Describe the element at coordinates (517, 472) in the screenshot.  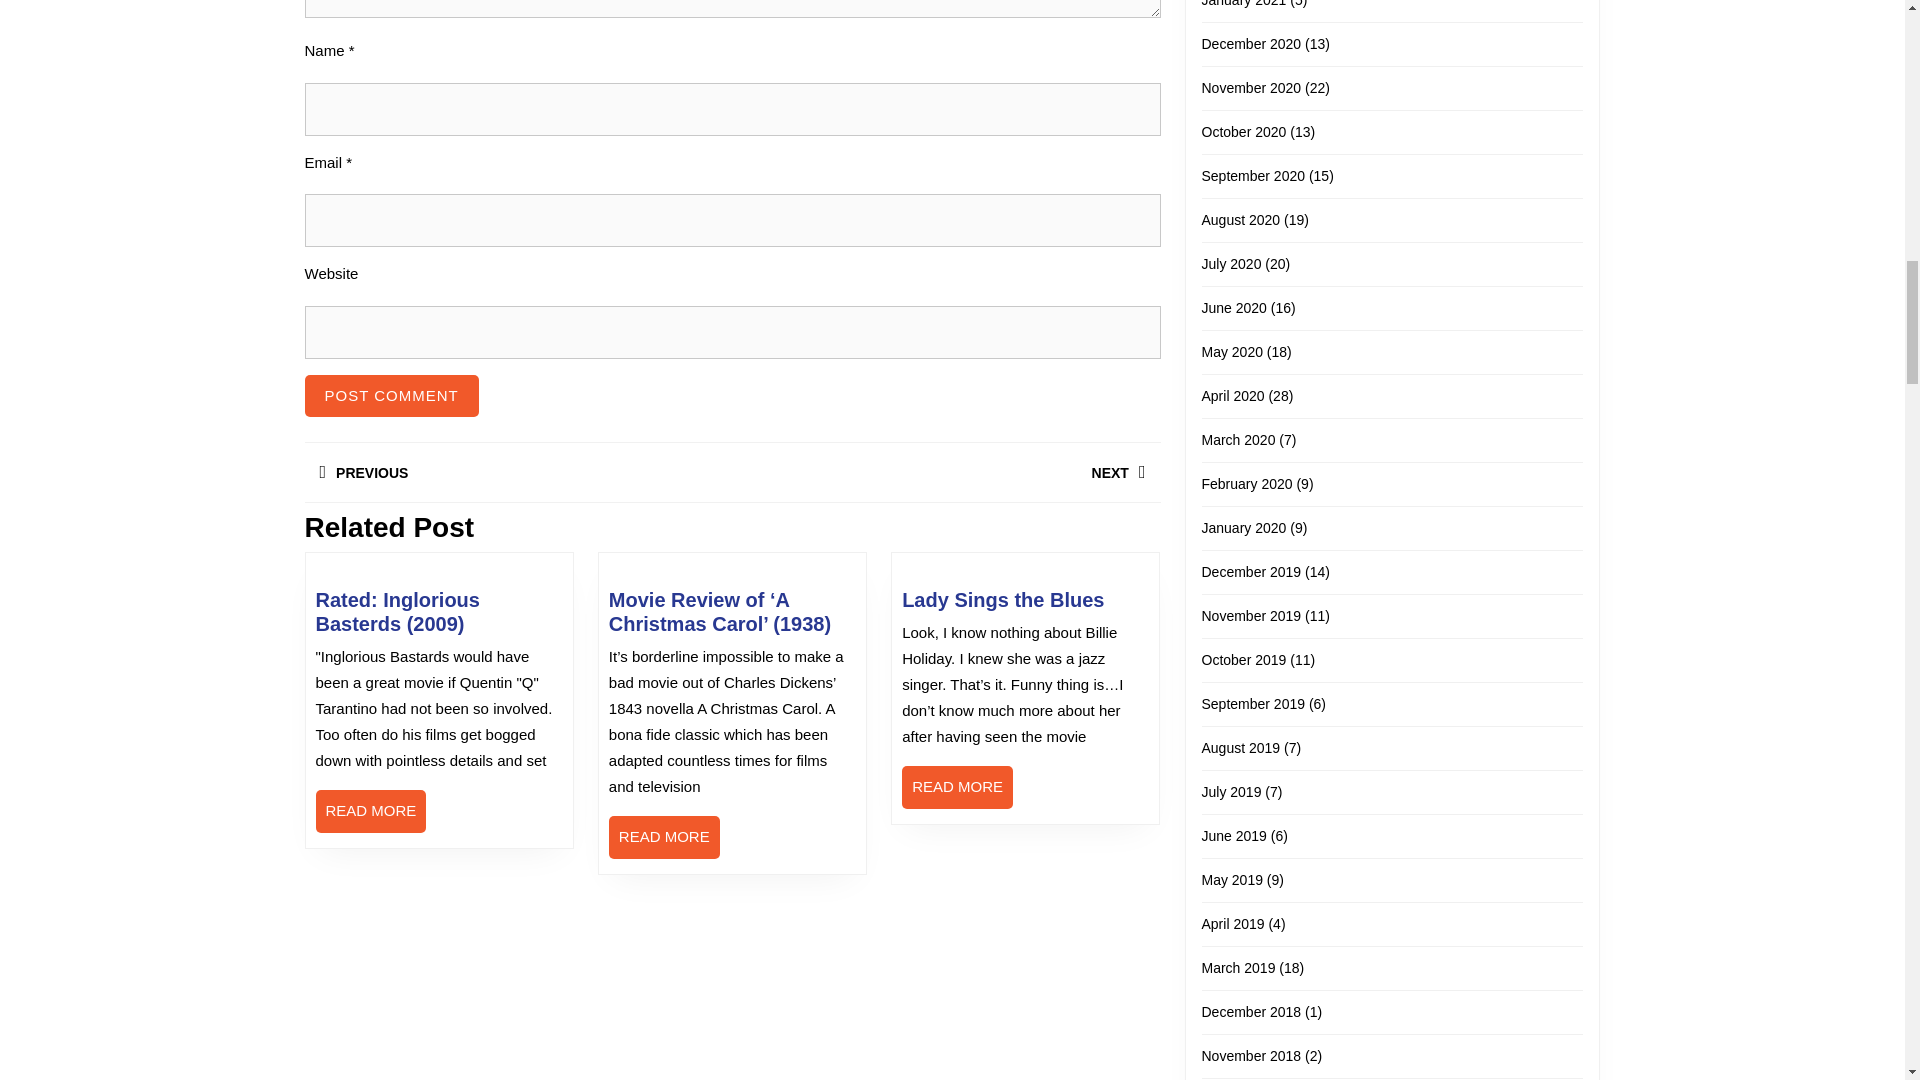
I see `Post Comment` at that location.